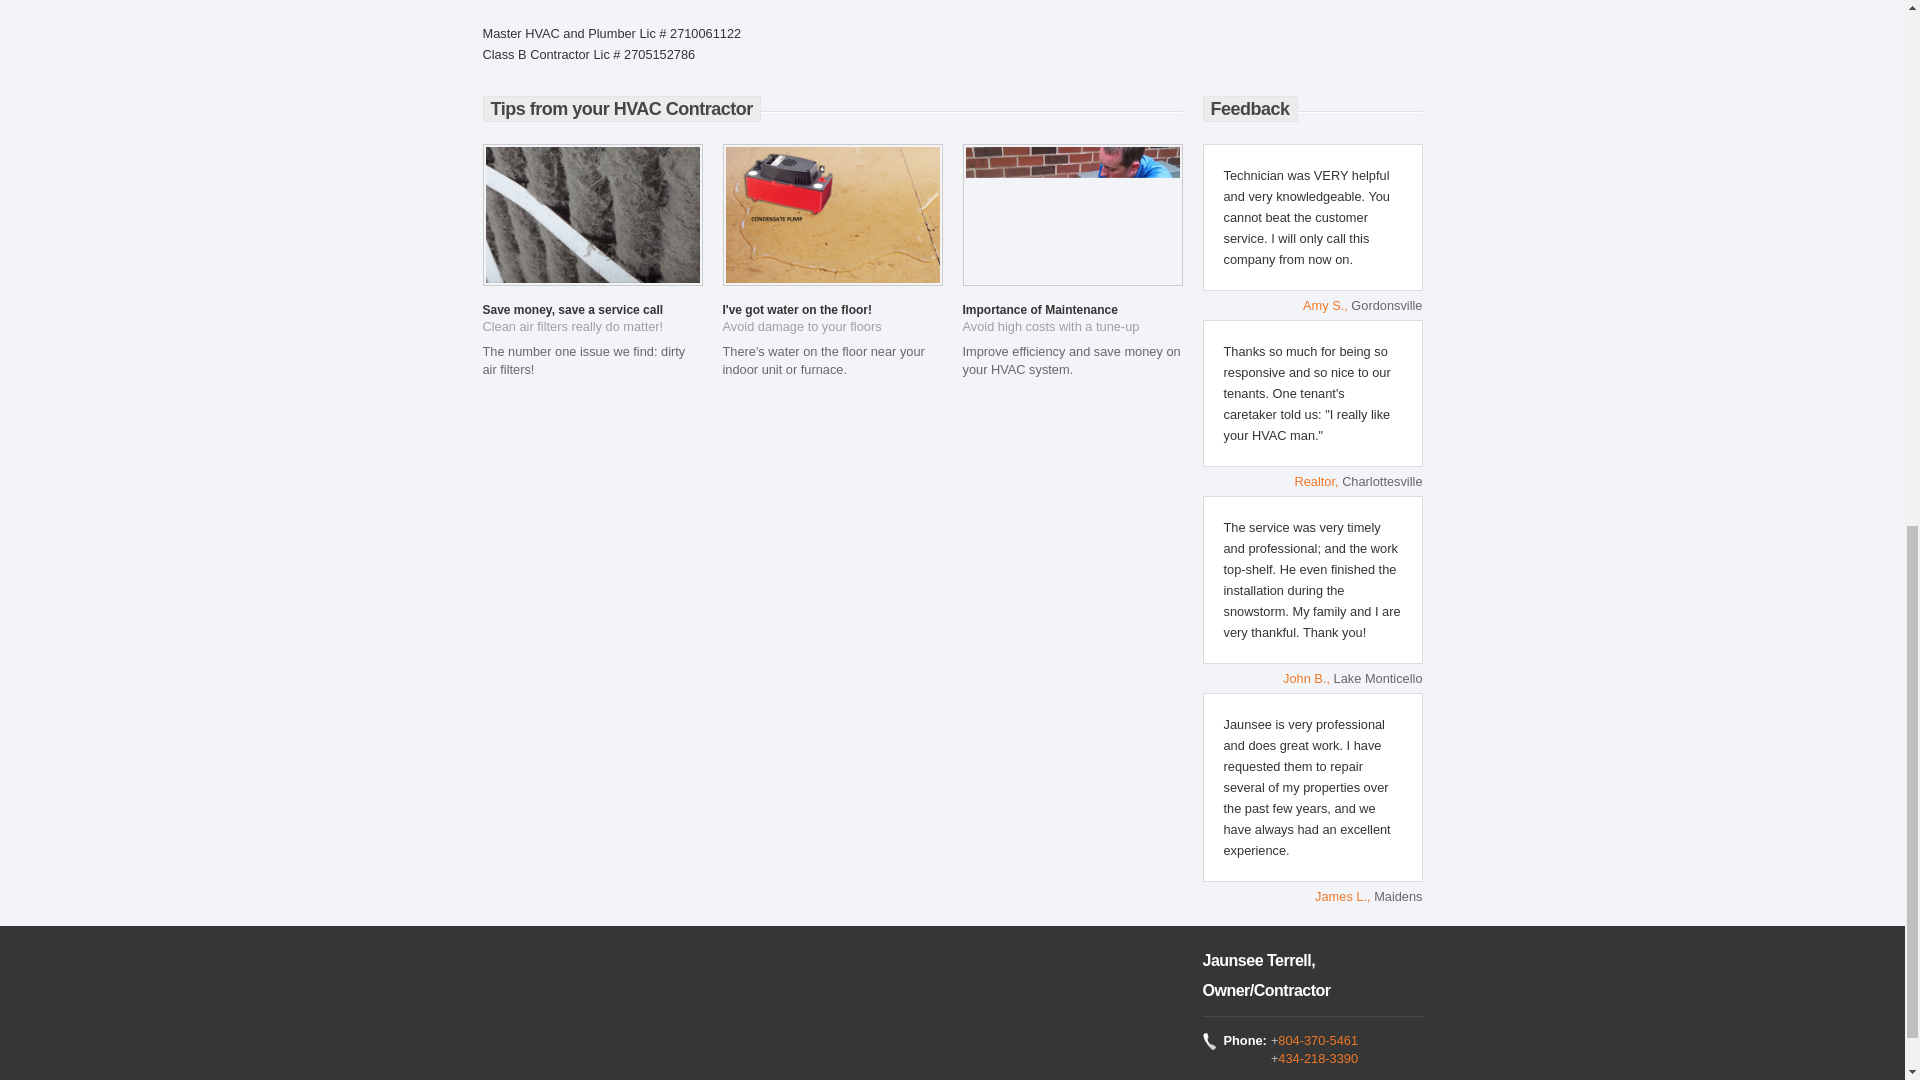  What do you see at coordinates (1318, 1040) in the screenshot?
I see `804-370-5461` at bounding box center [1318, 1040].